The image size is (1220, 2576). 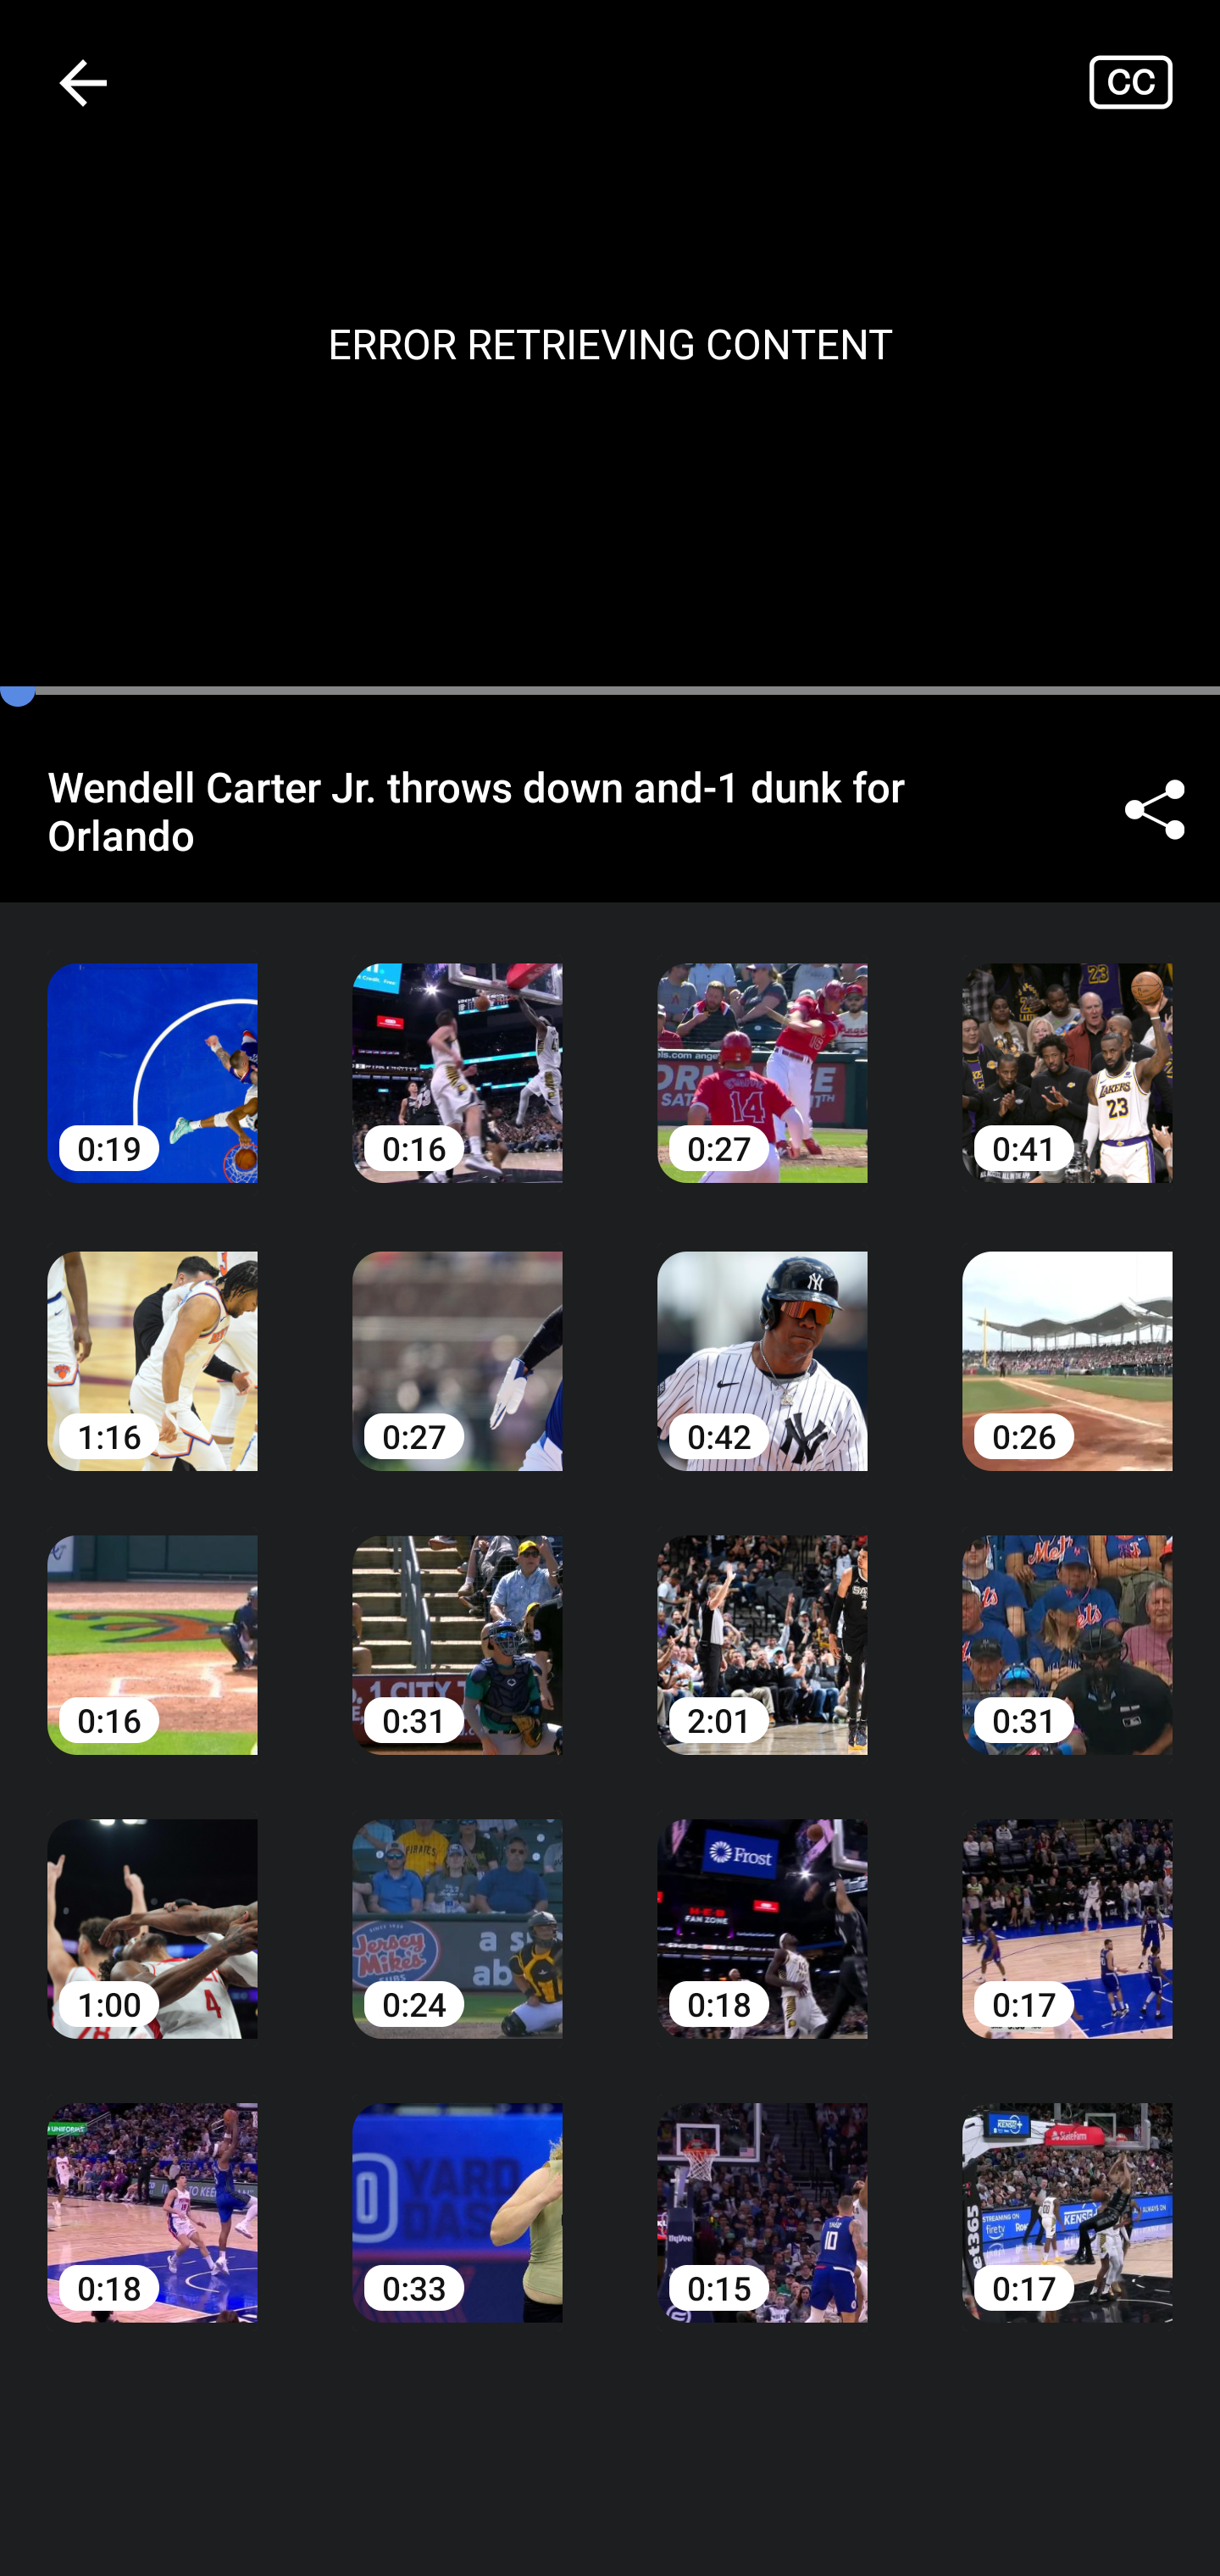 What do you see at coordinates (1067, 1048) in the screenshot?
I see `0:41` at bounding box center [1067, 1048].